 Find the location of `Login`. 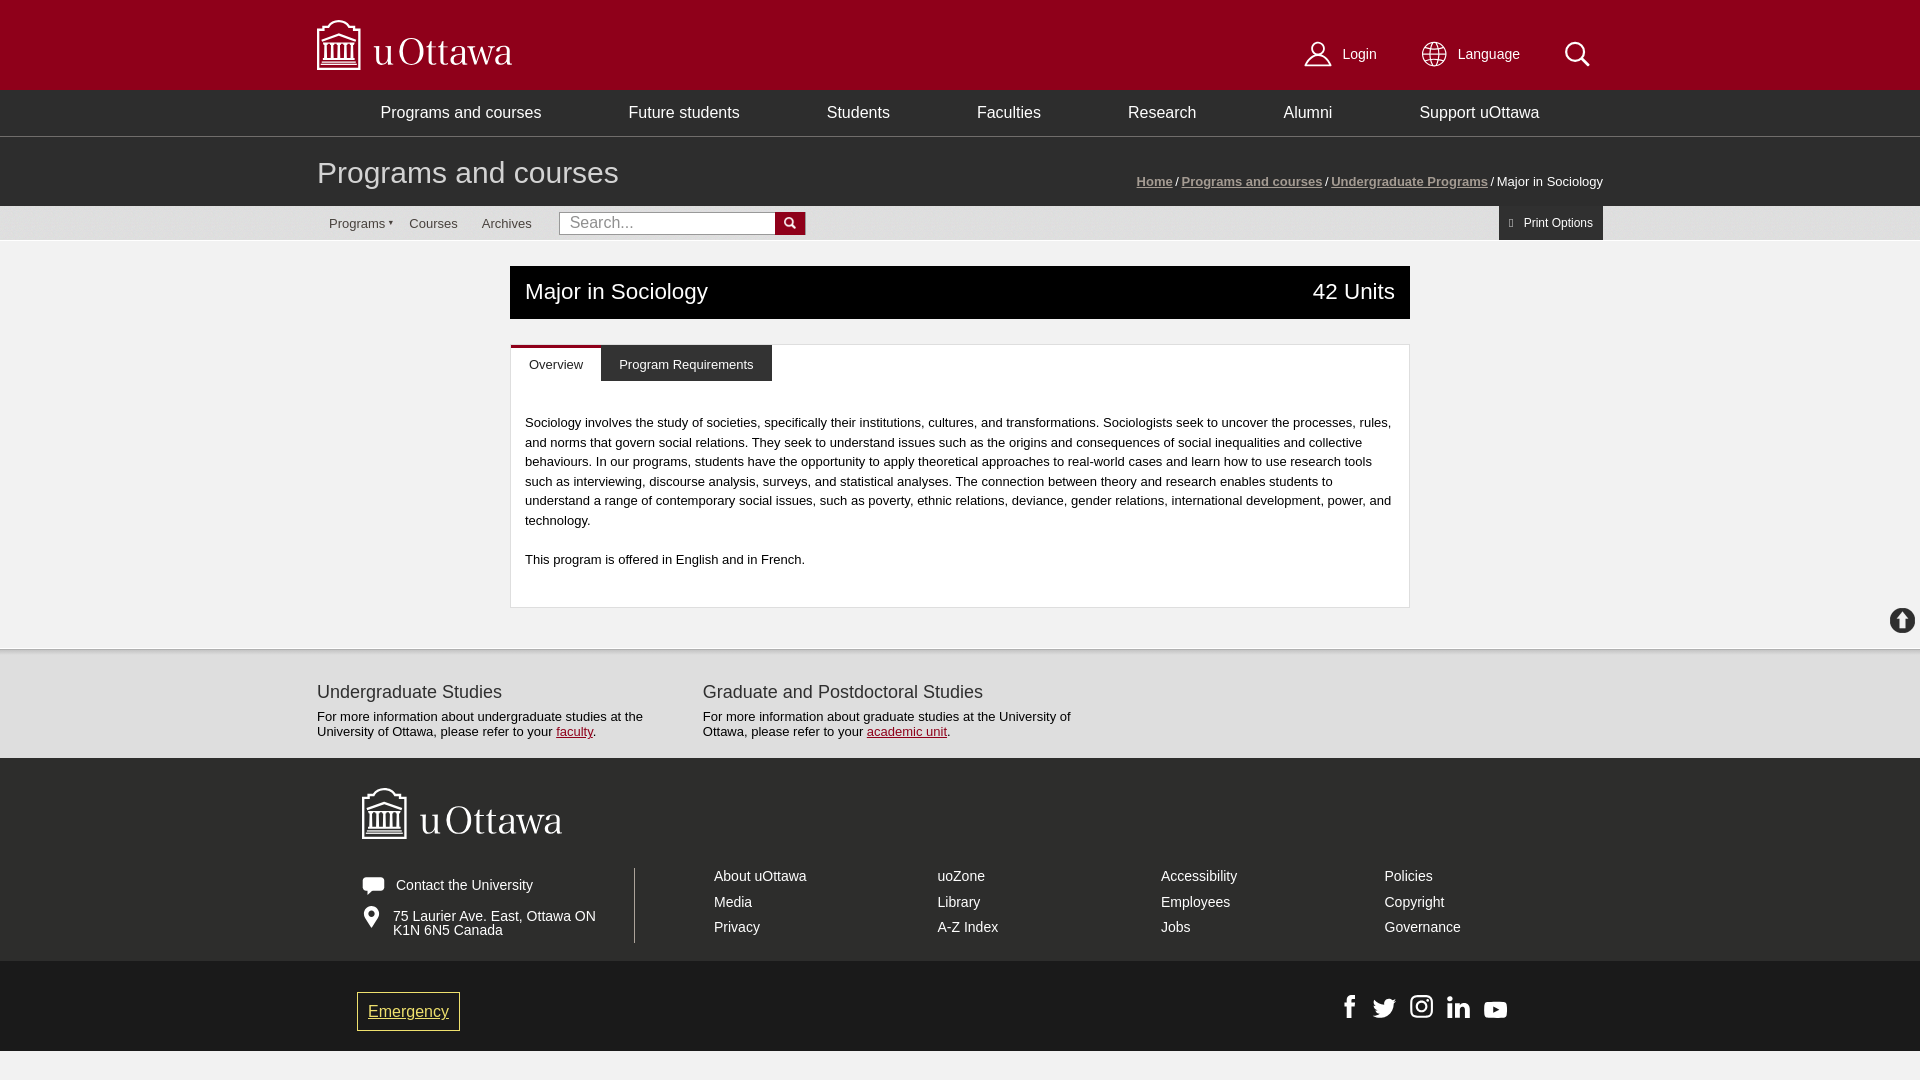

Login is located at coordinates (1344, 54).